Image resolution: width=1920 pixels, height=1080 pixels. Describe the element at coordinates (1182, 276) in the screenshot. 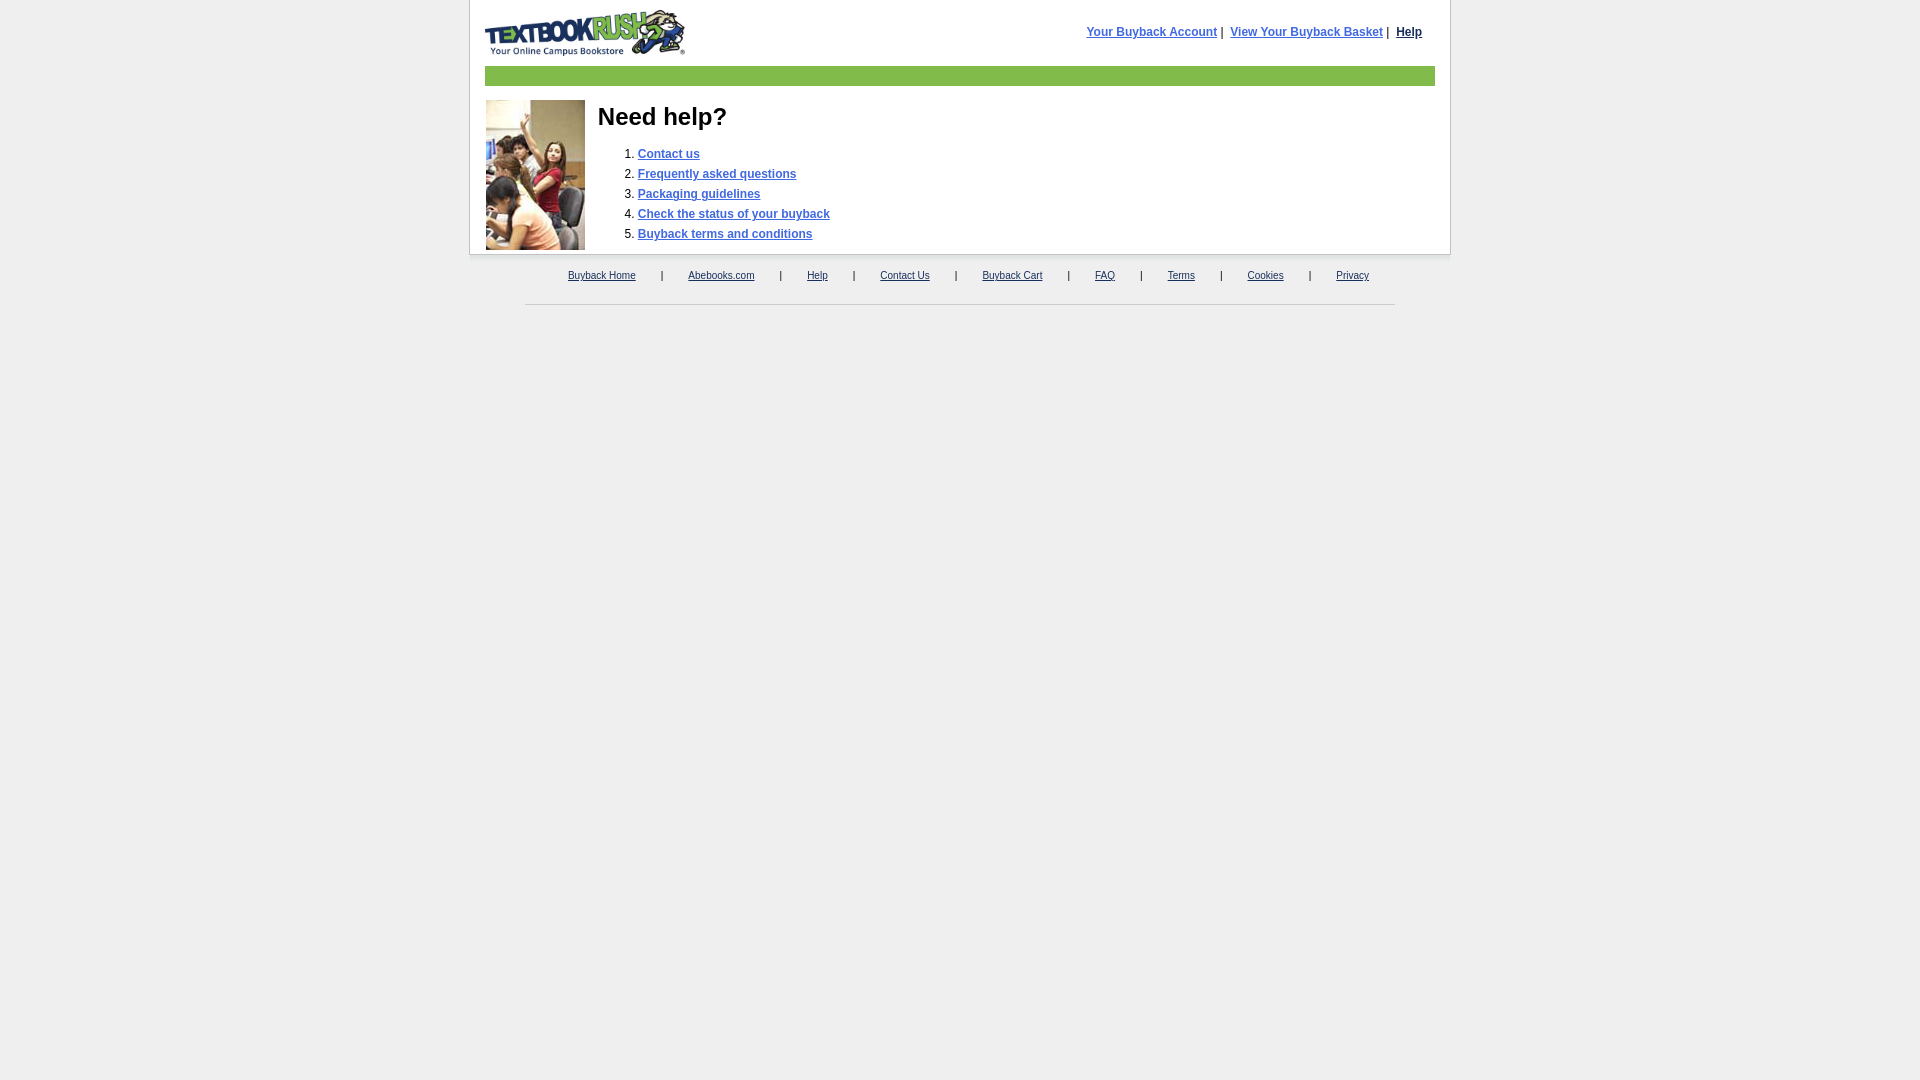

I see `Terms` at that location.